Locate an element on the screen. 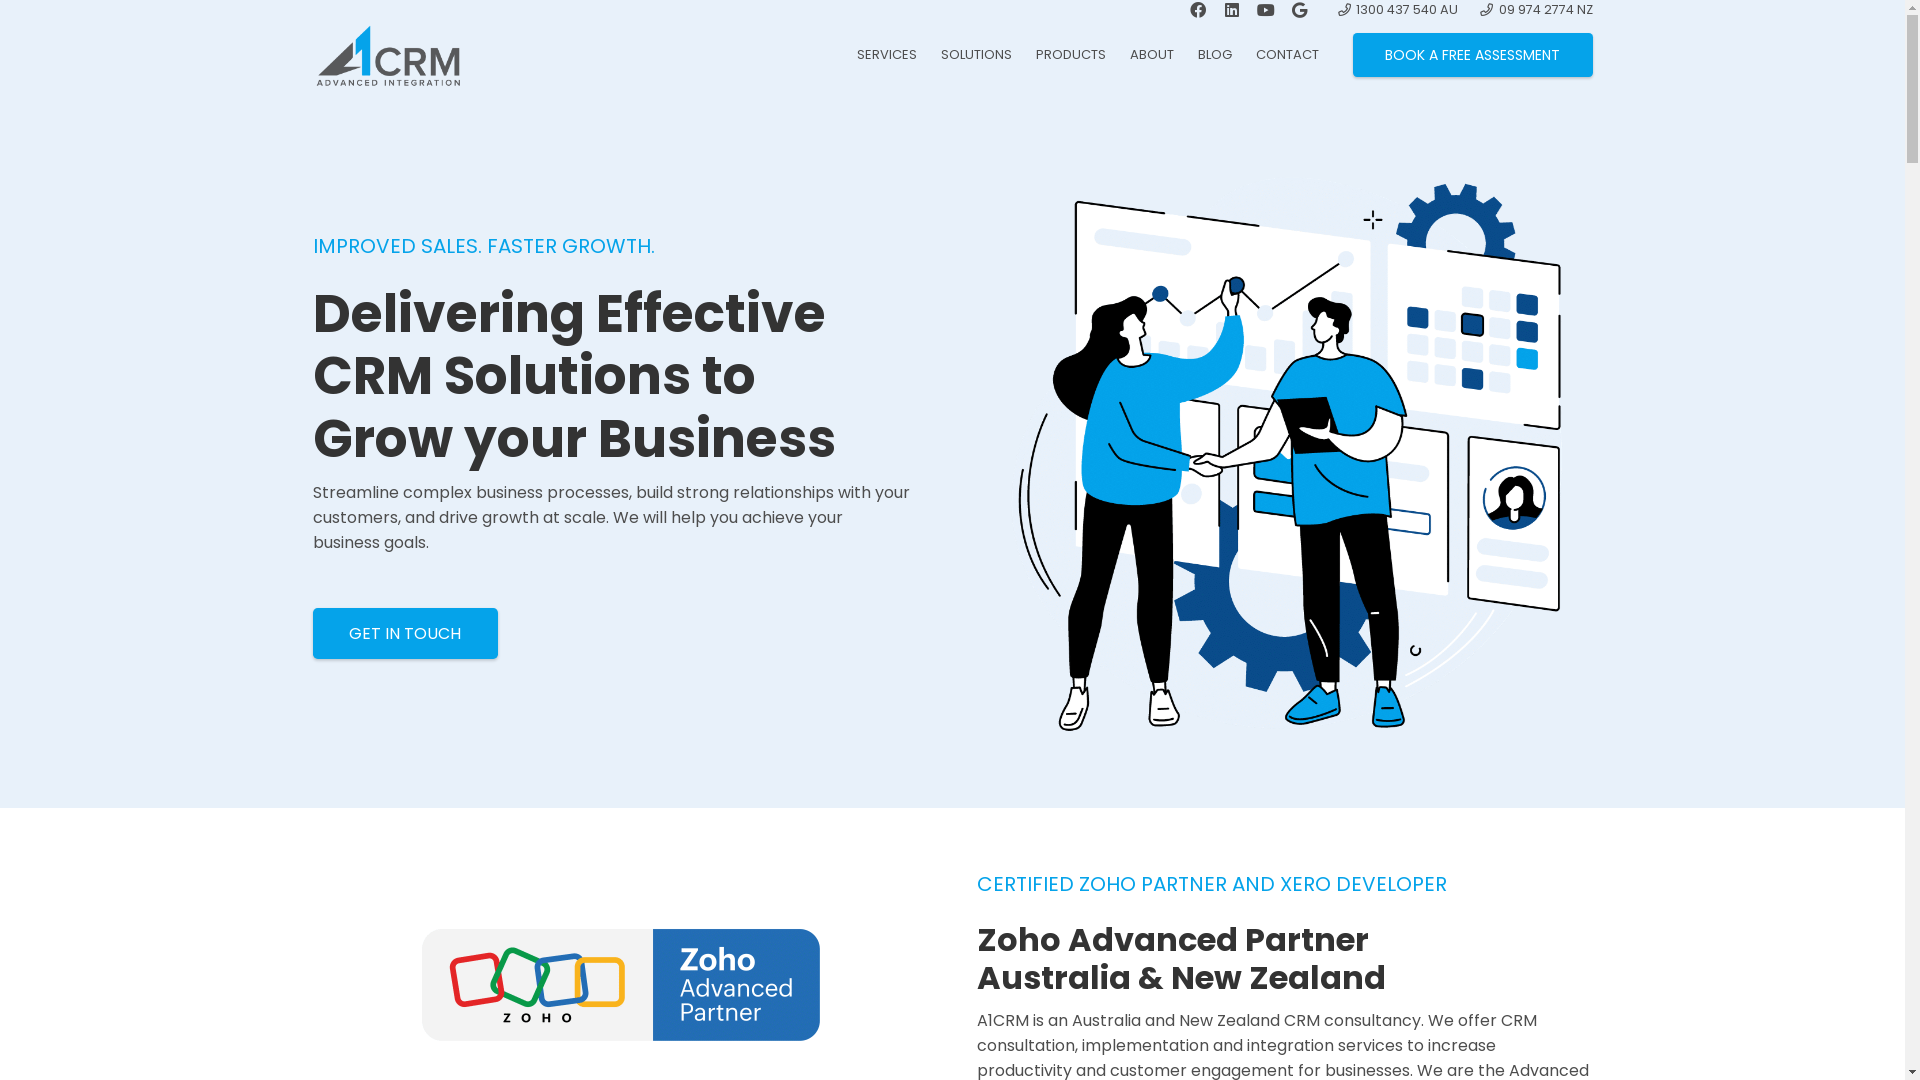 Image resolution: width=1920 pixels, height=1080 pixels. SOLUTIONS is located at coordinates (976, 55).